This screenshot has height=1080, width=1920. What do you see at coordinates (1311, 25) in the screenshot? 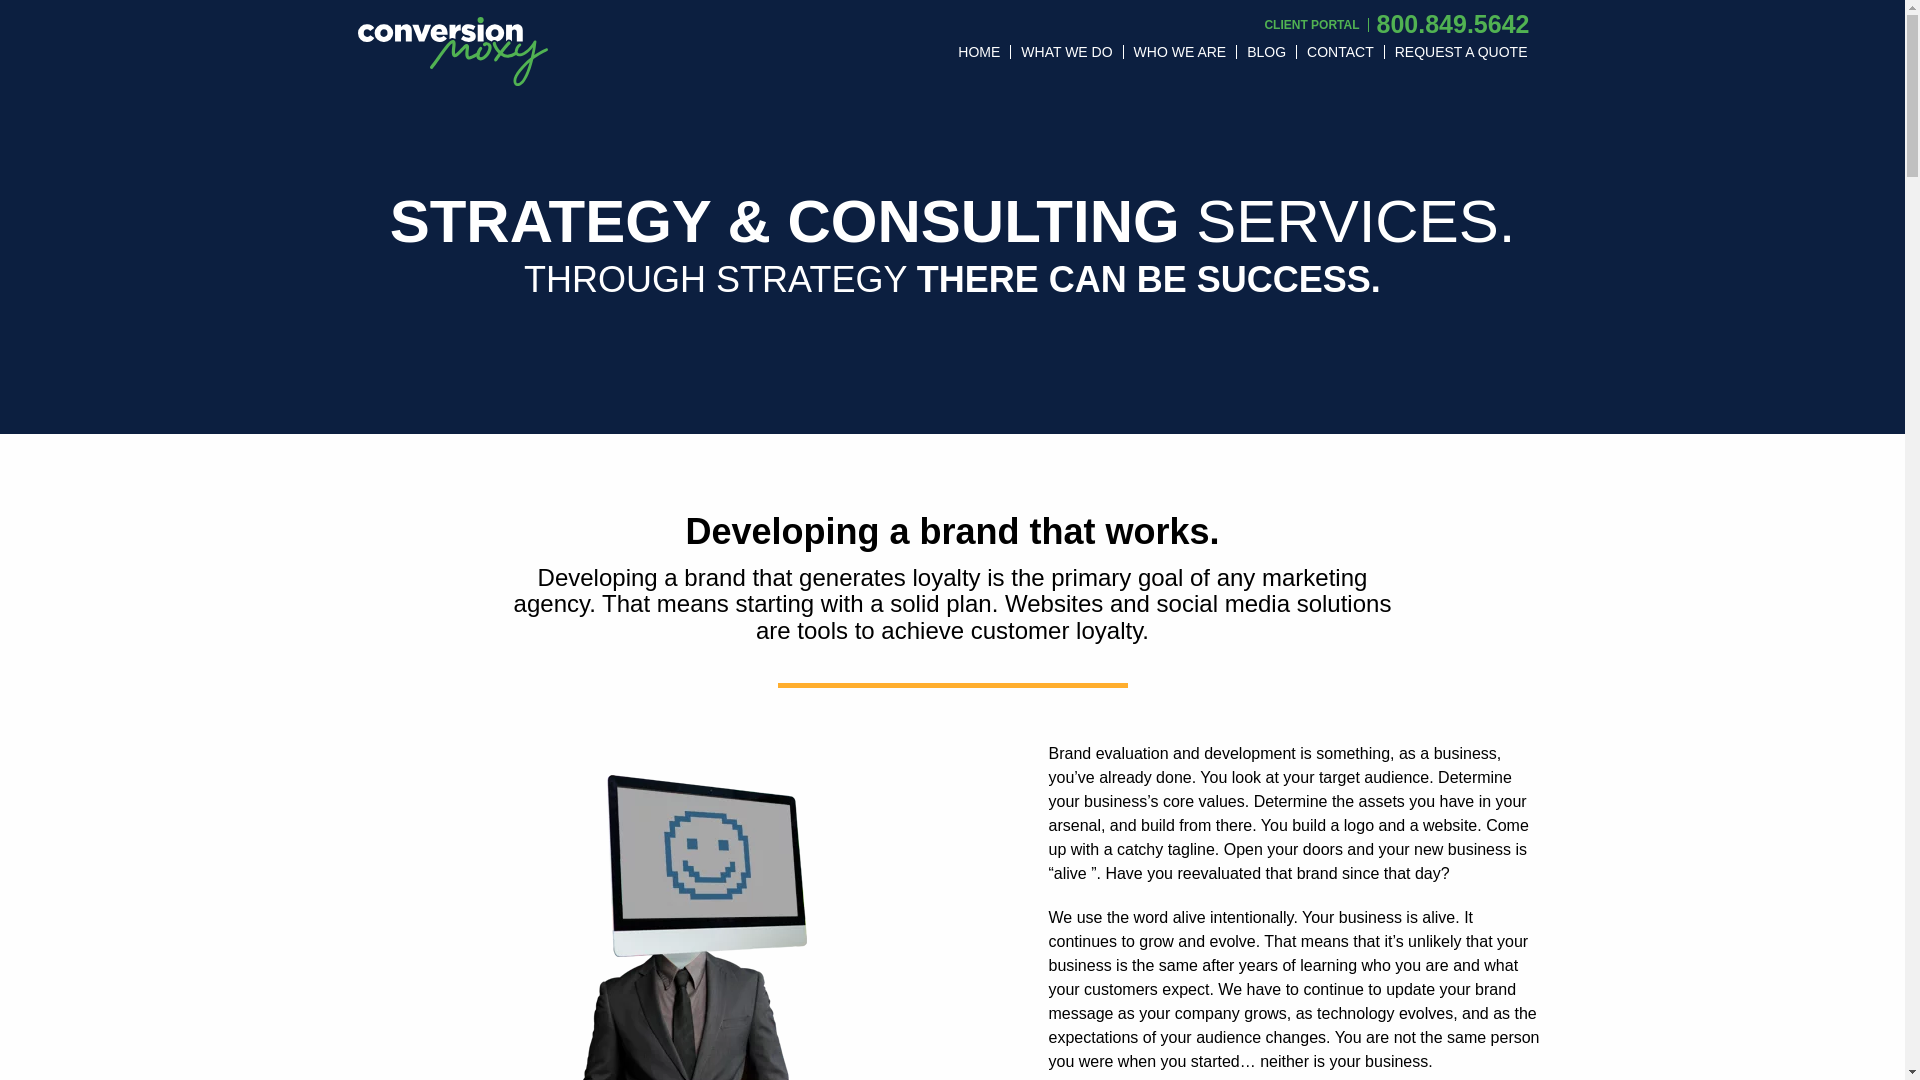
I see `CLIENT PORTAL` at bounding box center [1311, 25].